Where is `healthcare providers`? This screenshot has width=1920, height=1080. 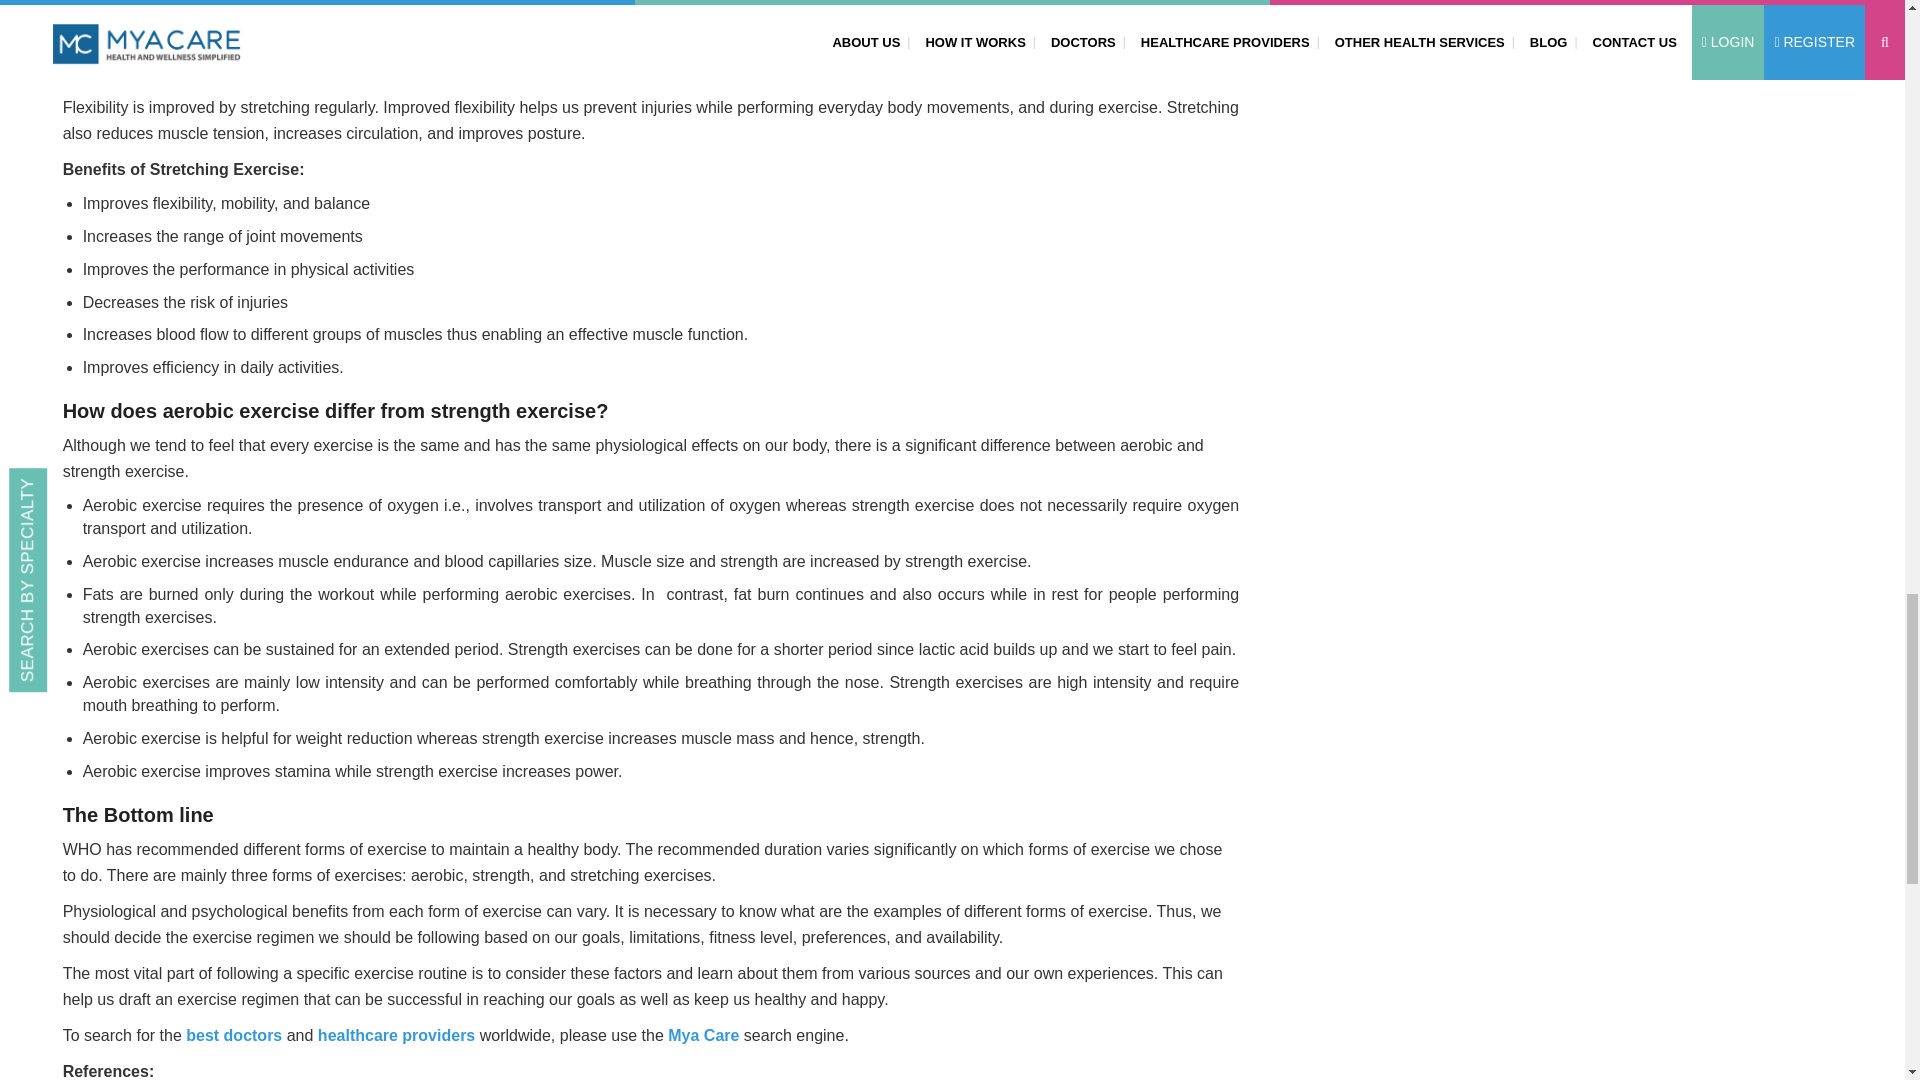
healthcare providers is located at coordinates (396, 1036).